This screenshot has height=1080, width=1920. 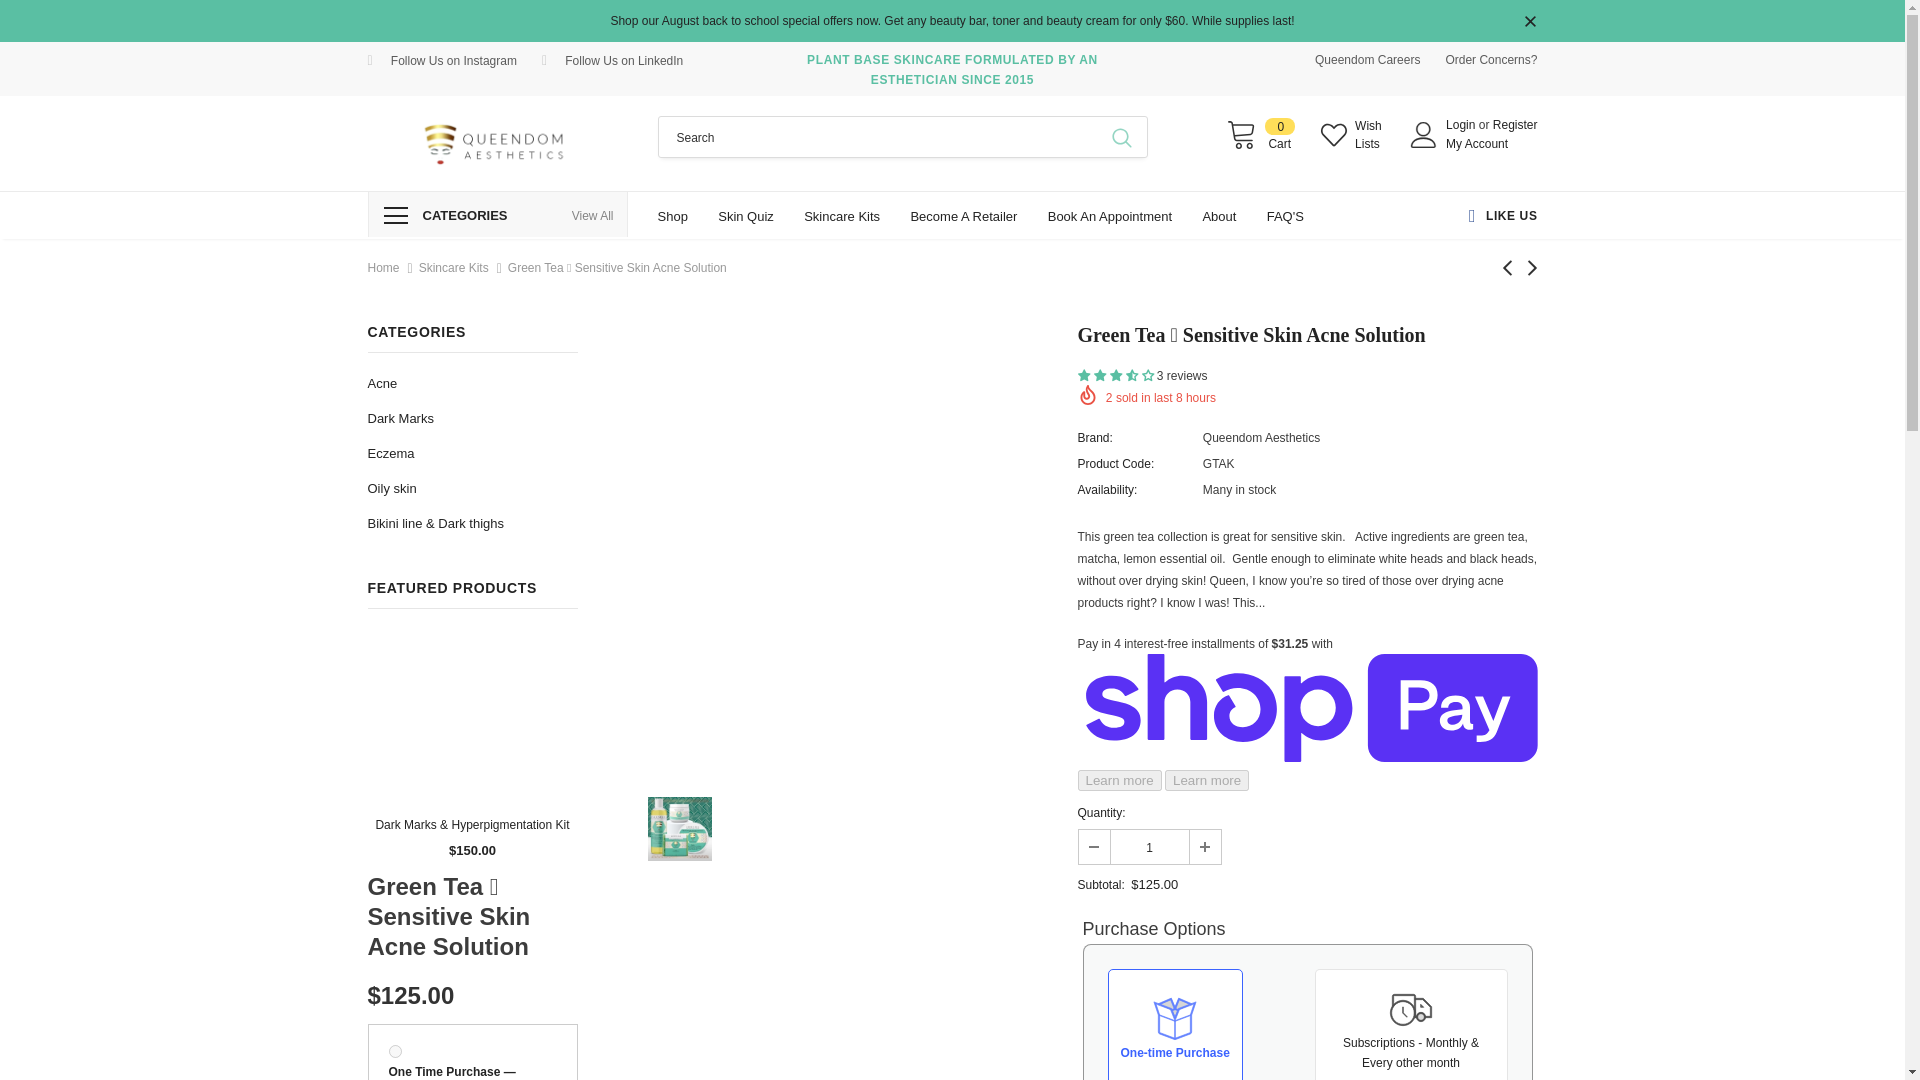 I want to click on My Account, so click(x=1476, y=144).